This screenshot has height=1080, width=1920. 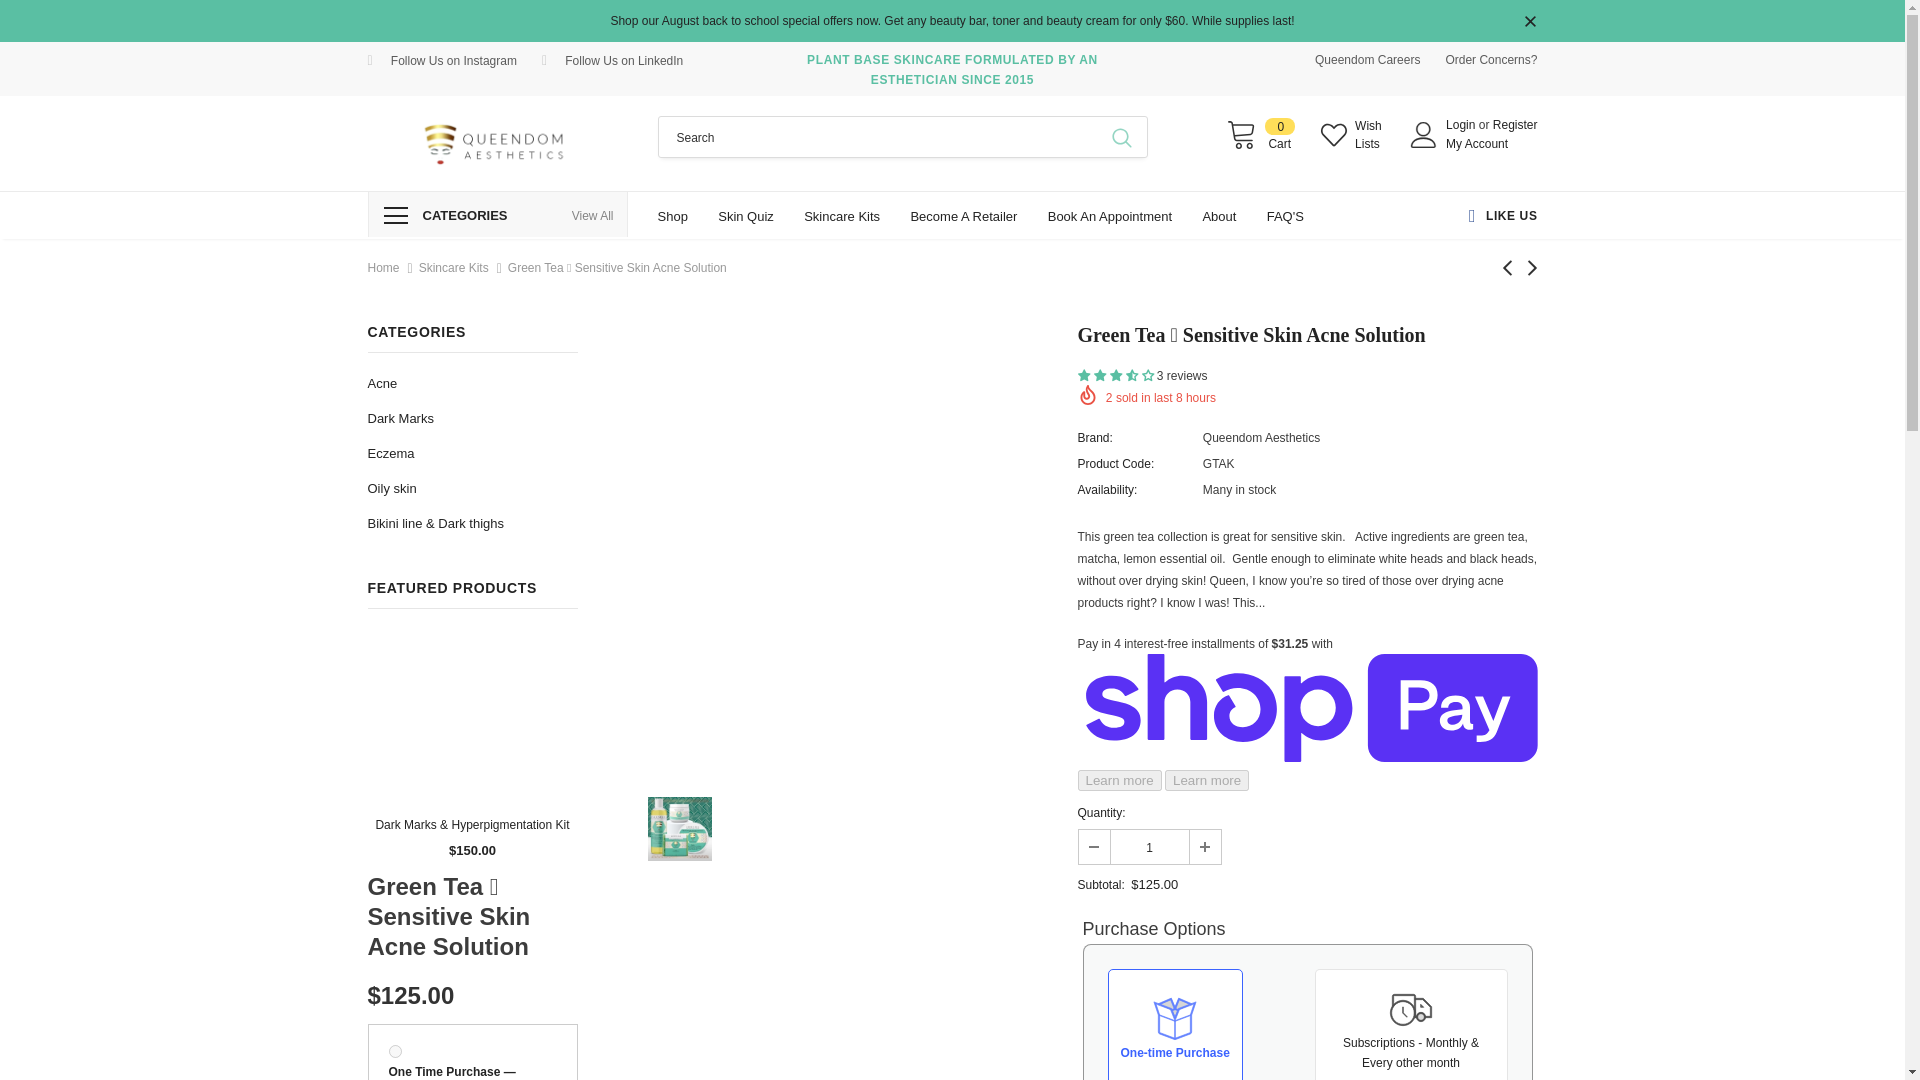 I want to click on My Account, so click(x=1476, y=144).